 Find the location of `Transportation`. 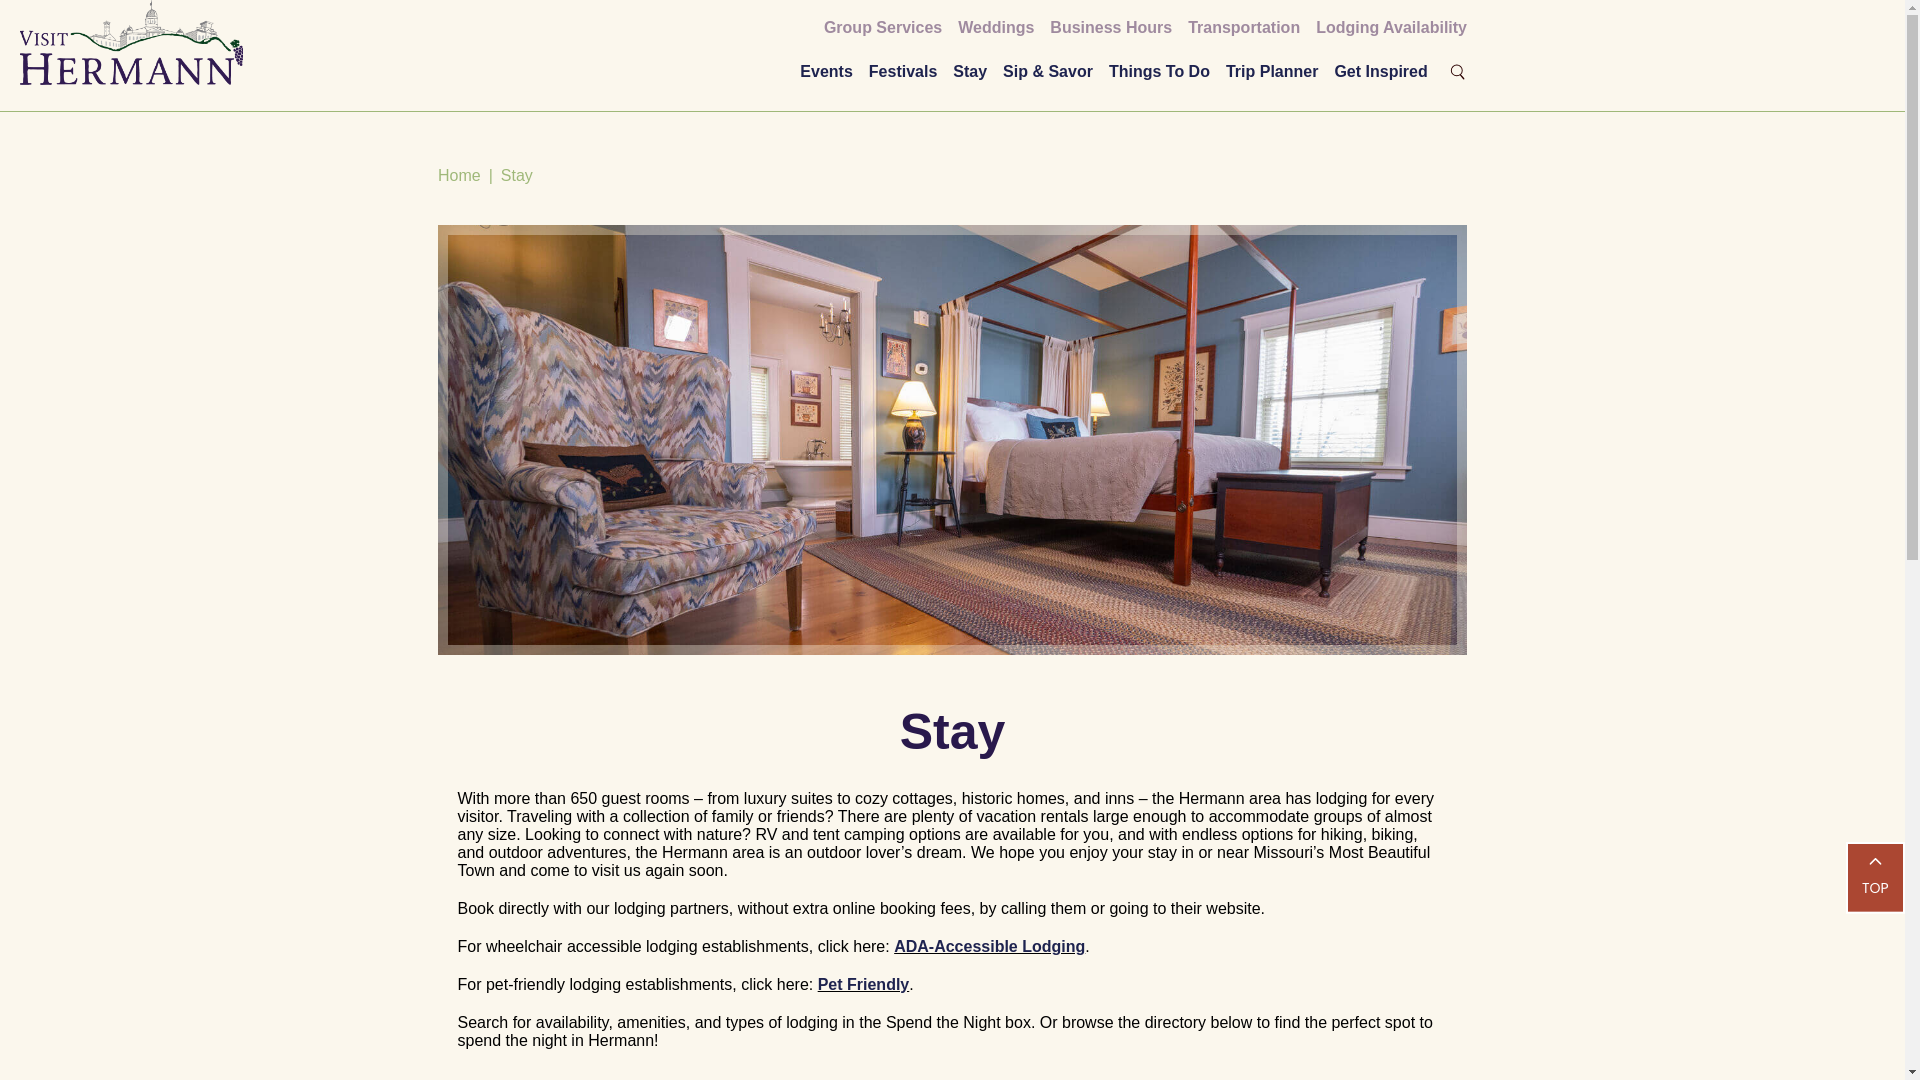

Transportation is located at coordinates (1244, 27).